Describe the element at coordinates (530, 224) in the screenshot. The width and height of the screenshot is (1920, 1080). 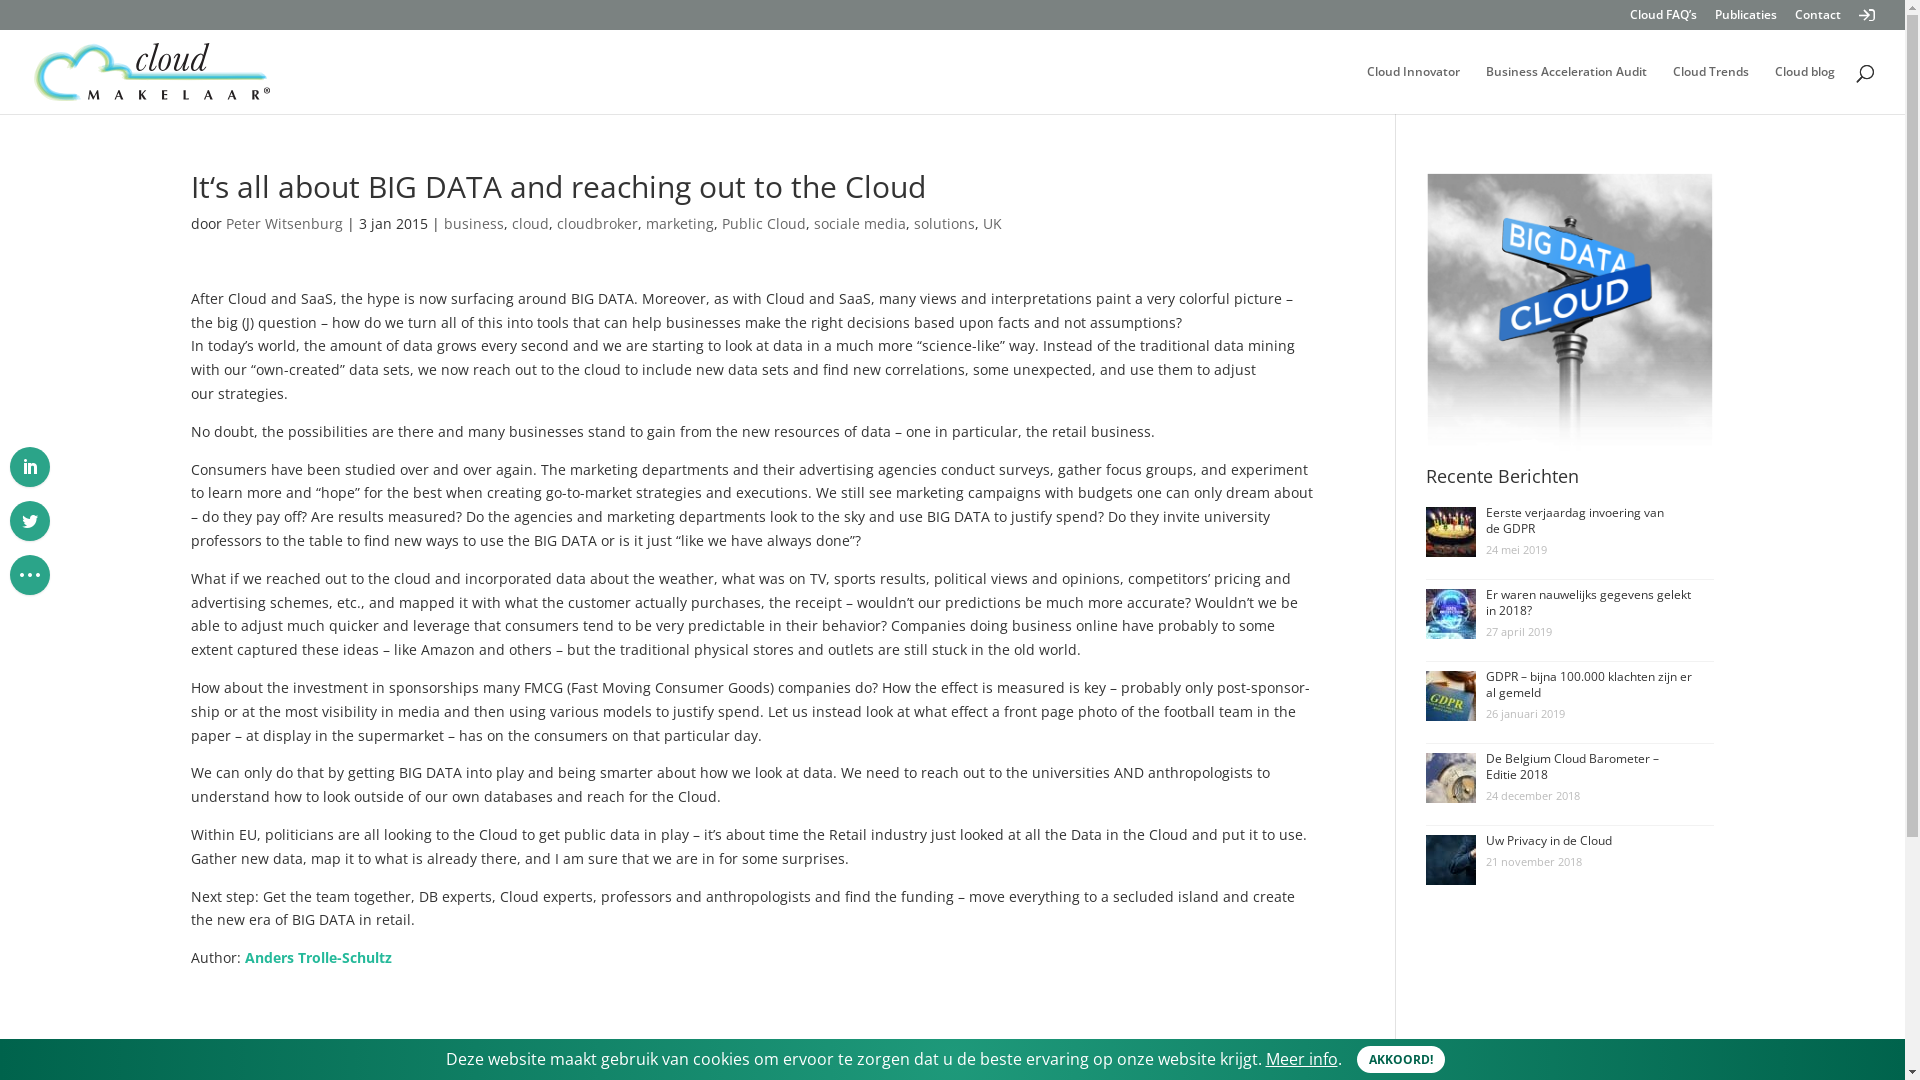
I see `cloud` at that location.